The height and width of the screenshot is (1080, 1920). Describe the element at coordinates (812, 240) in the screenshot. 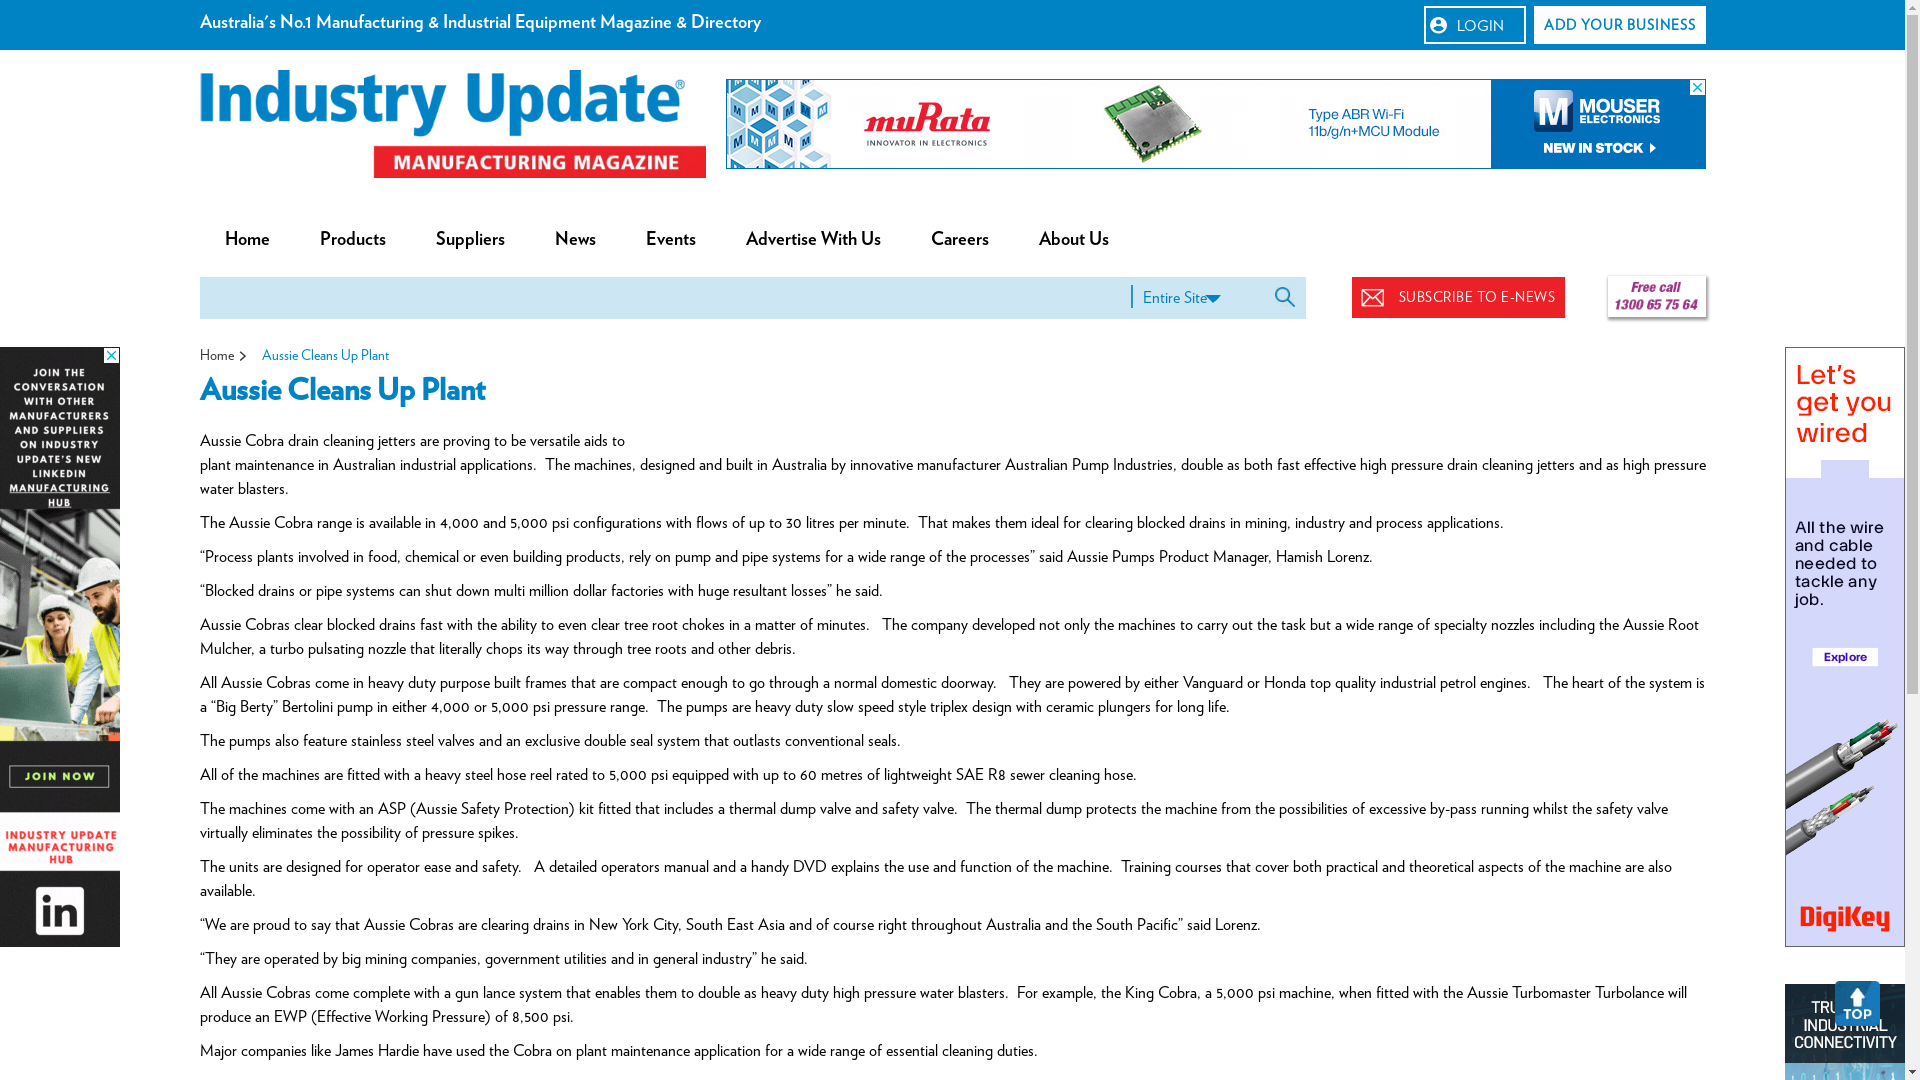

I see `Advertise With Us` at that location.